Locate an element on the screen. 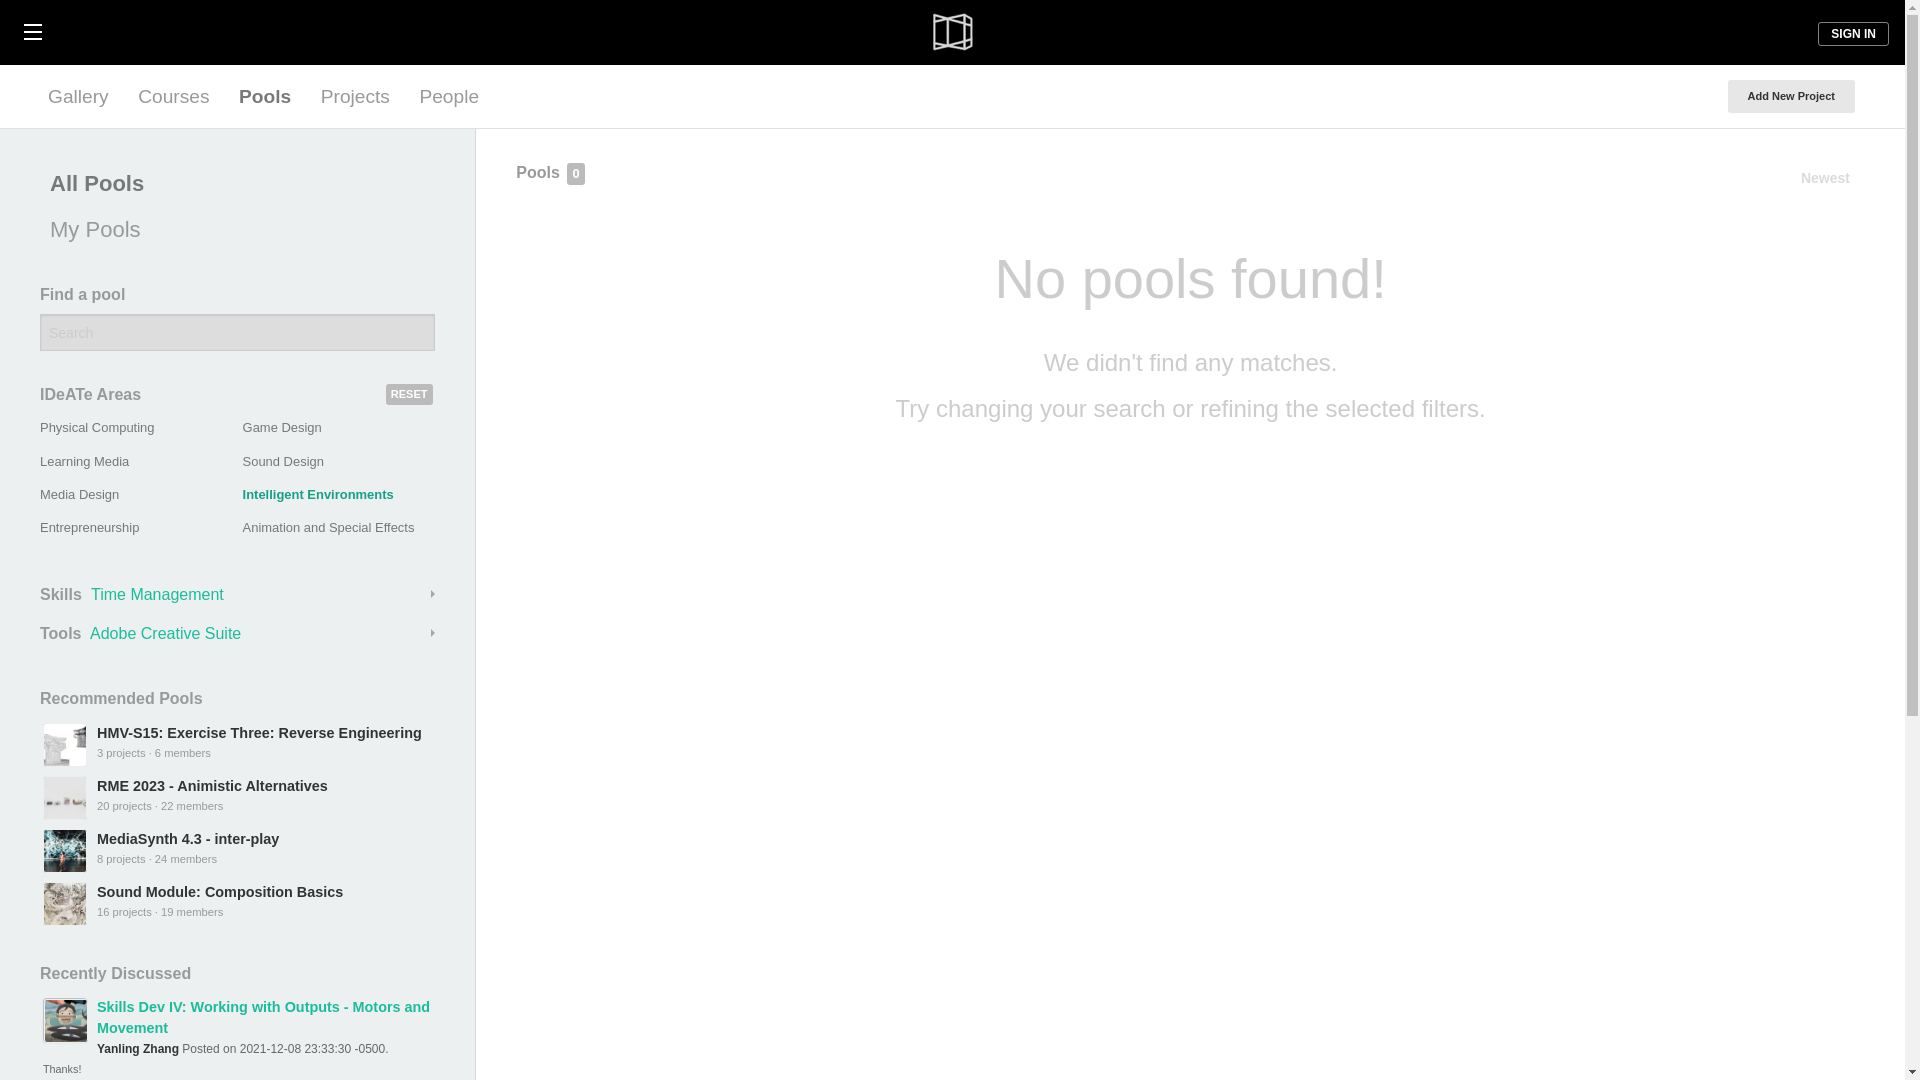 Image resolution: width=1920 pixels, height=1080 pixels. All Pools is located at coordinates (232, 184).